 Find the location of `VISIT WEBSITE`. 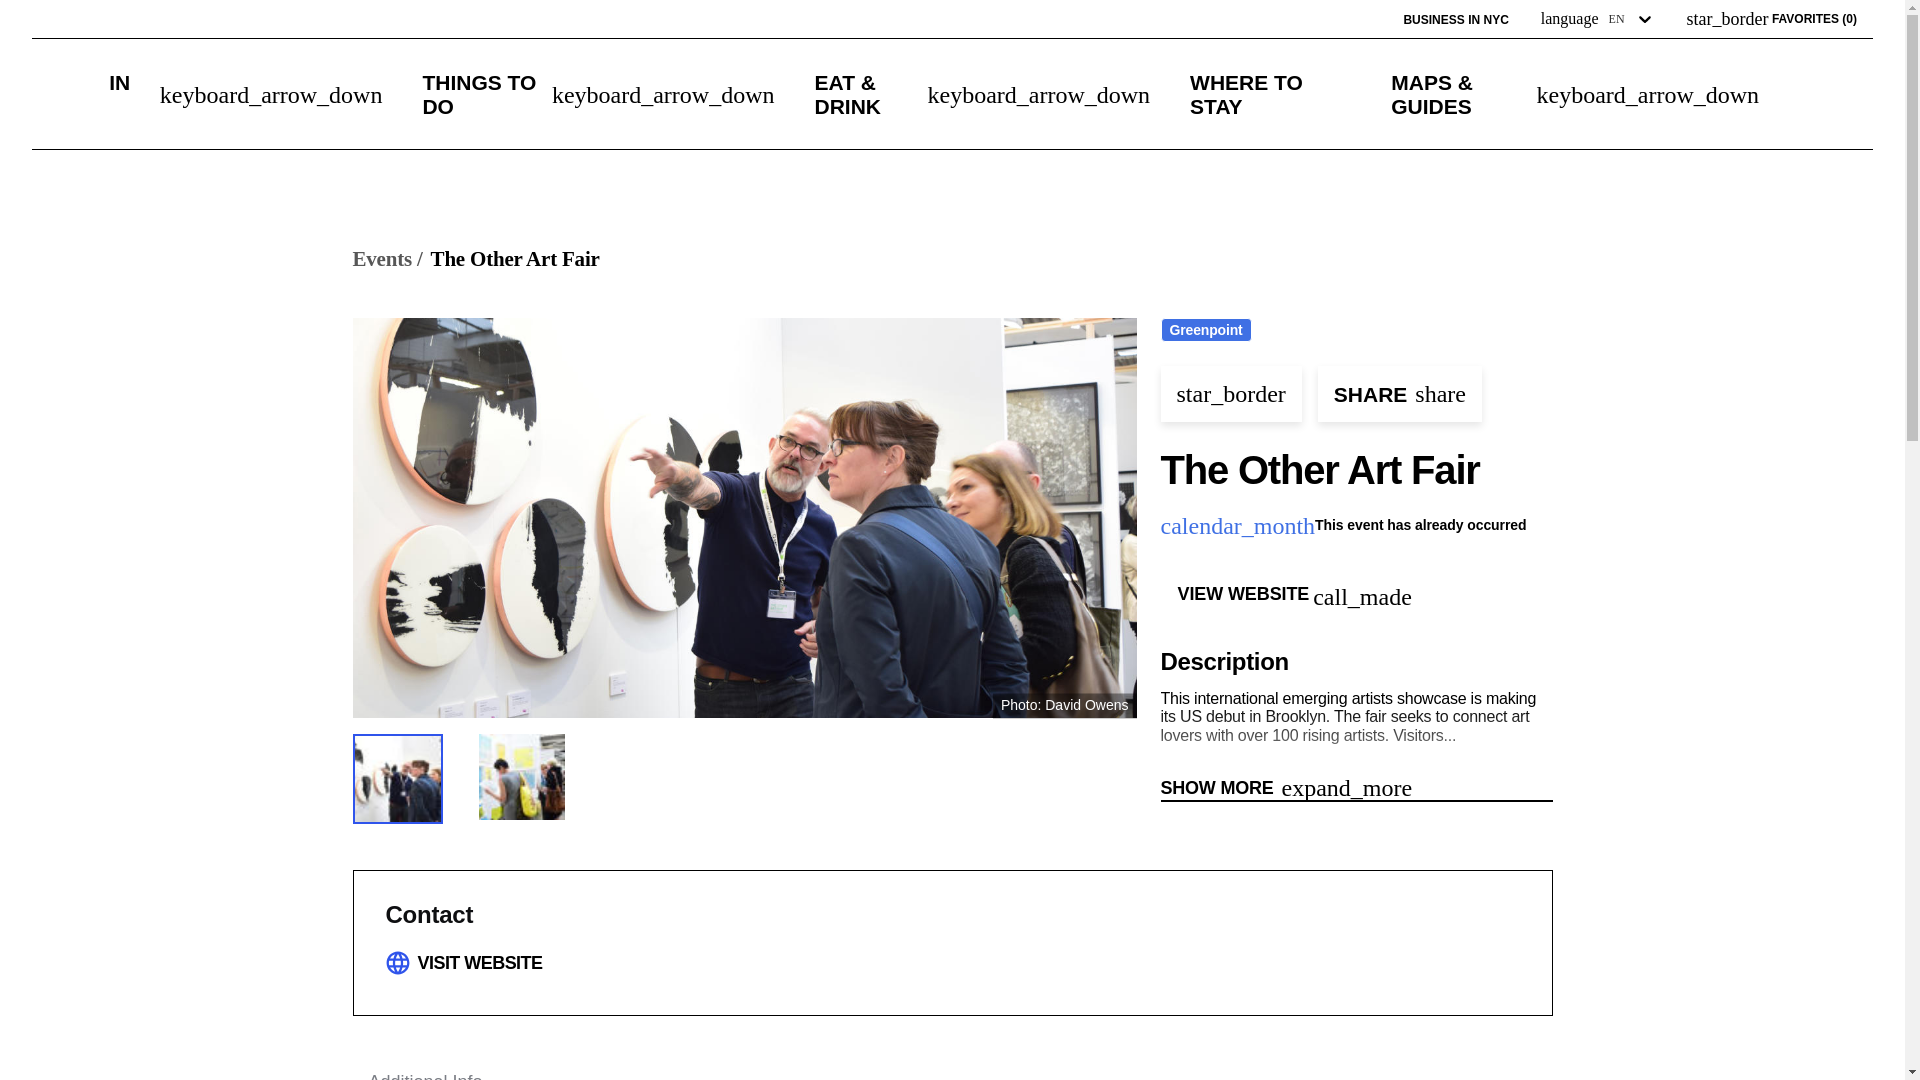

VISIT WEBSITE is located at coordinates (480, 963).